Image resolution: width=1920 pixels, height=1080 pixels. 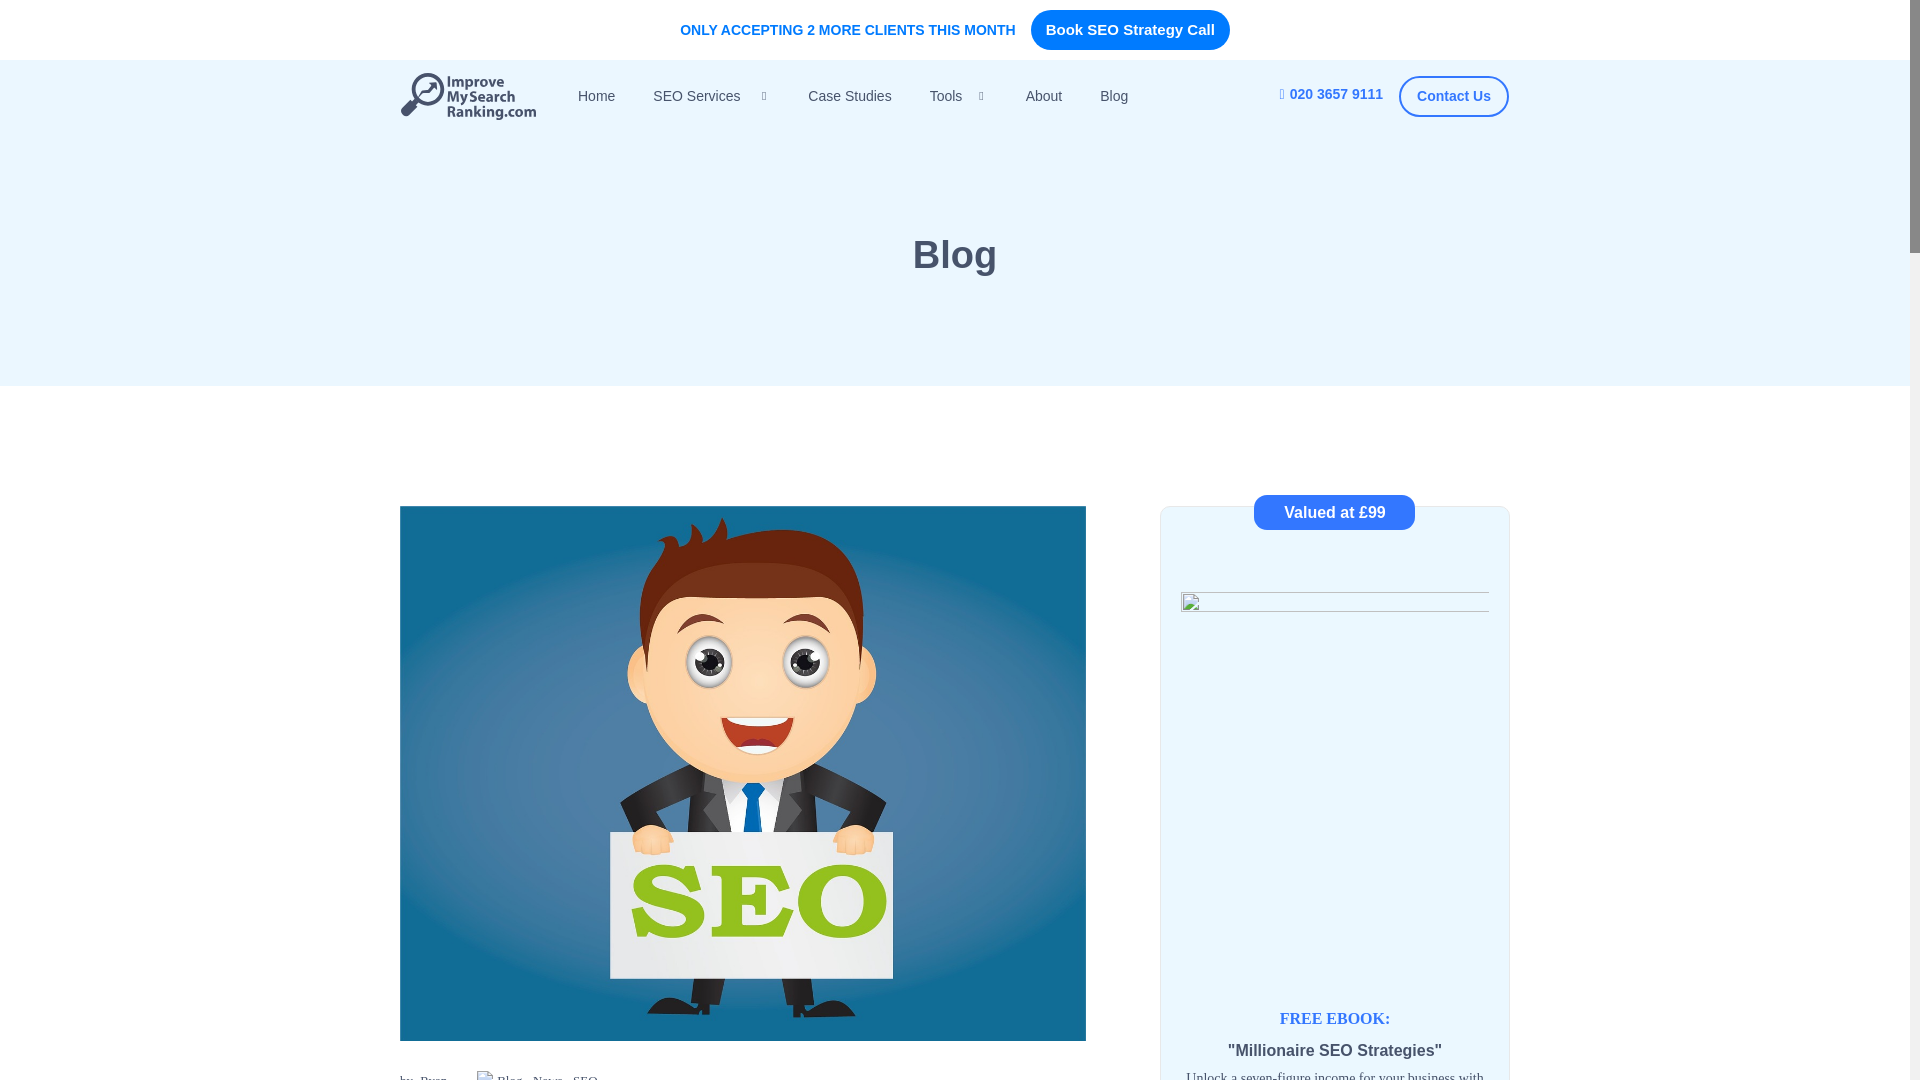 What do you see at coordinates (550, 1076) in the screenshot?
I see `News,` at bounding box center [550, 1076].